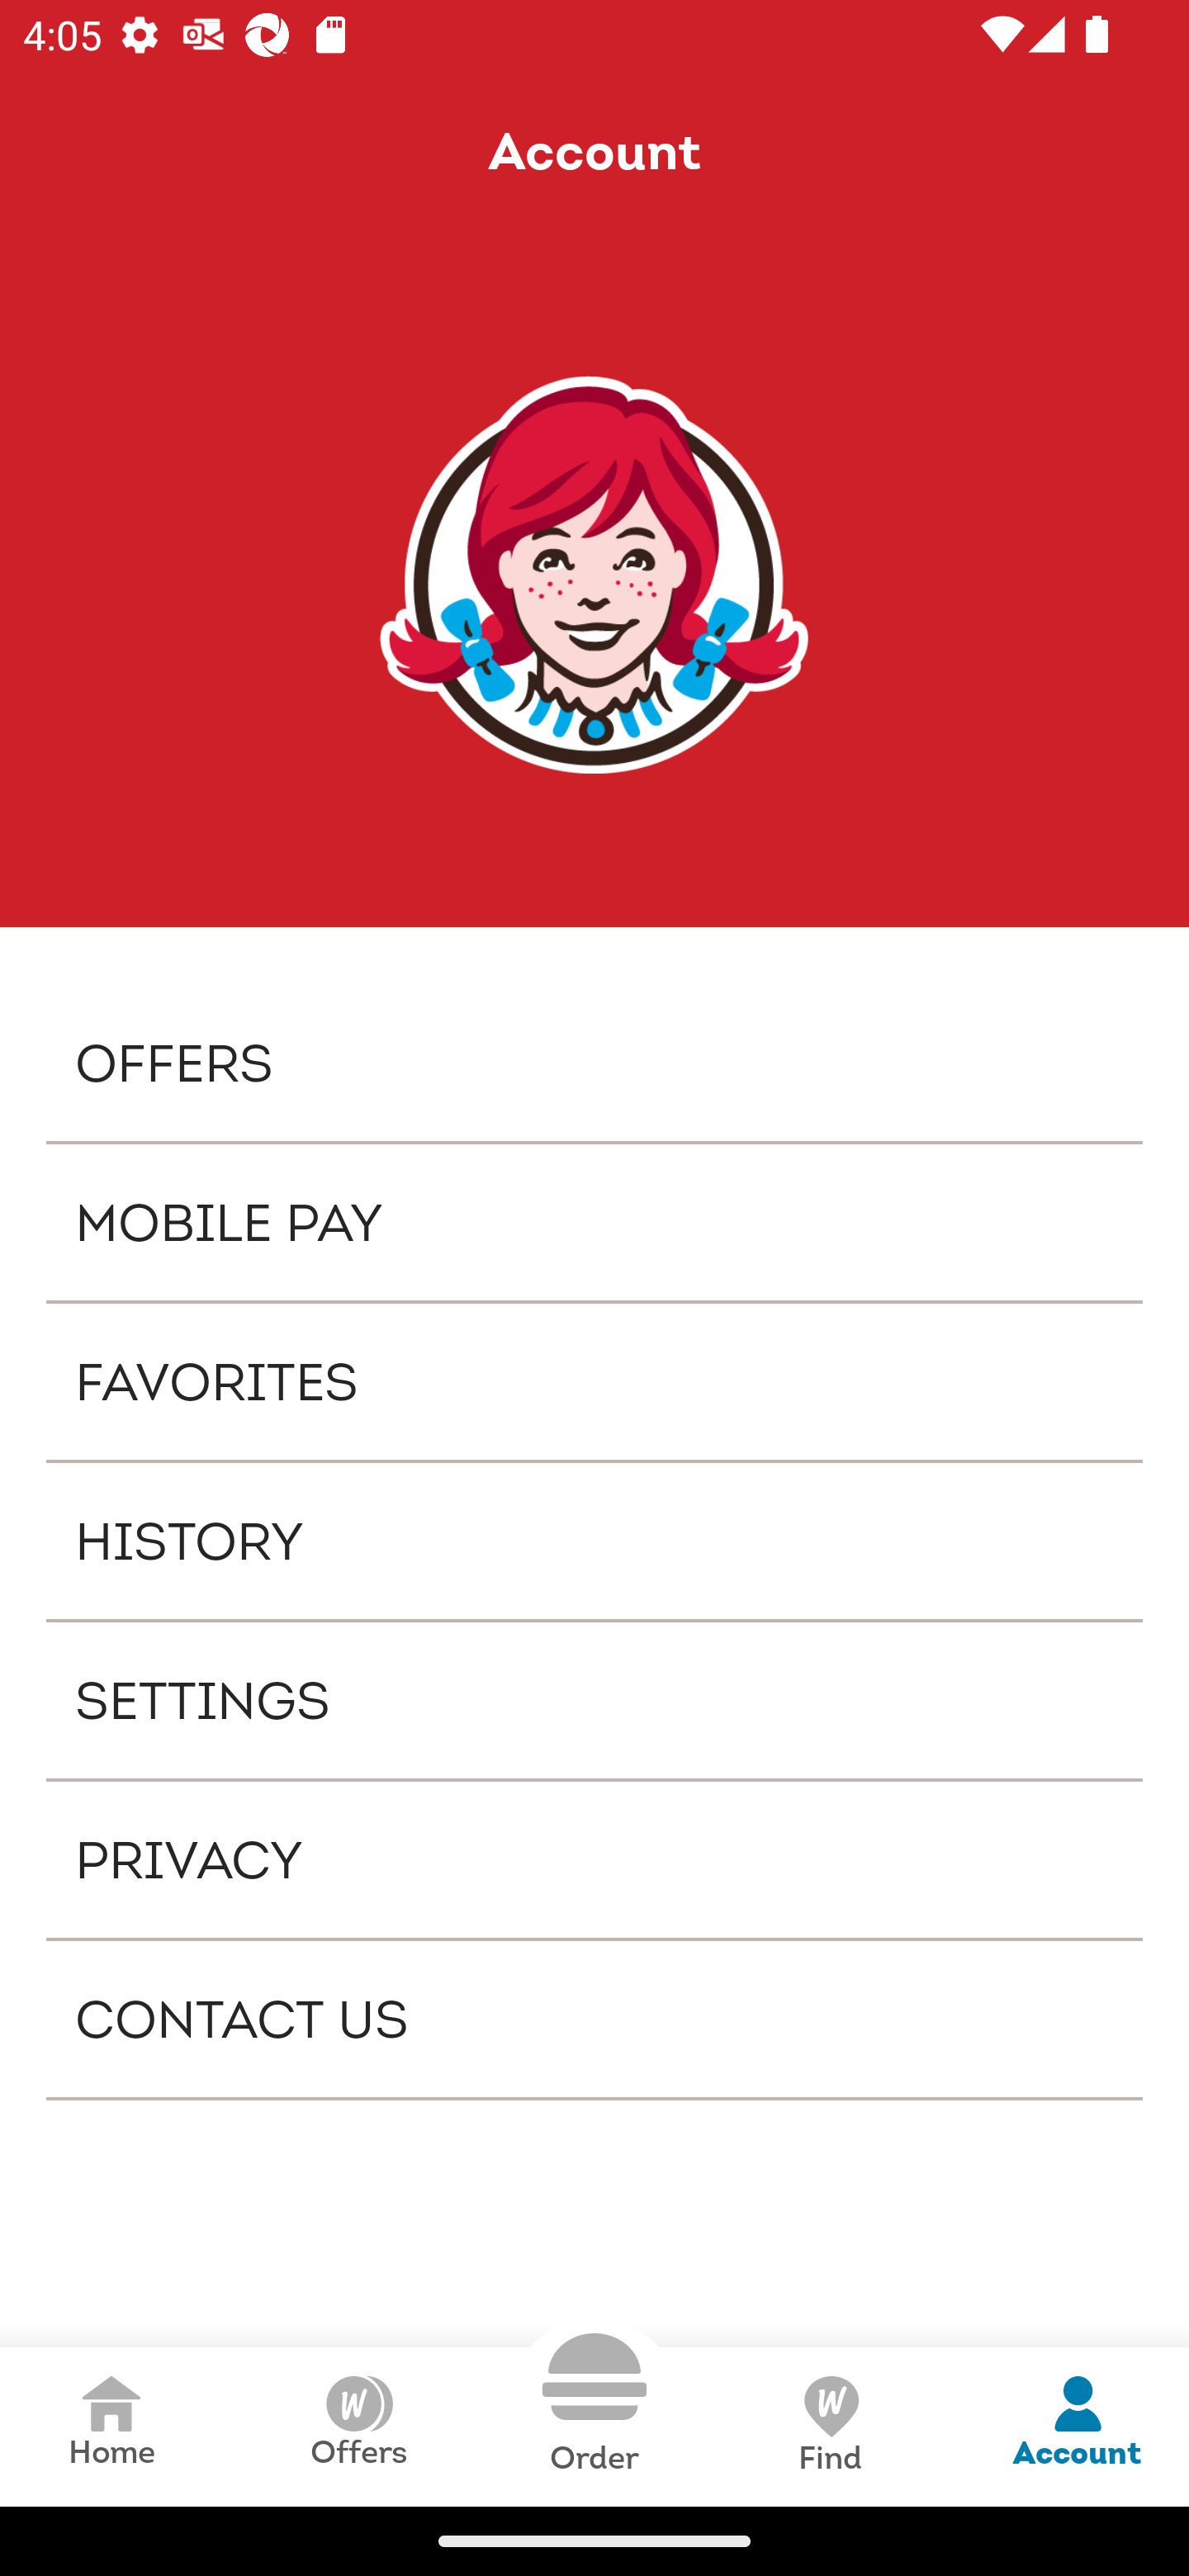  Describe the element at coordinates (594, 2404) in the screenshot. I see `Order,3 of 5 Order` at that location.